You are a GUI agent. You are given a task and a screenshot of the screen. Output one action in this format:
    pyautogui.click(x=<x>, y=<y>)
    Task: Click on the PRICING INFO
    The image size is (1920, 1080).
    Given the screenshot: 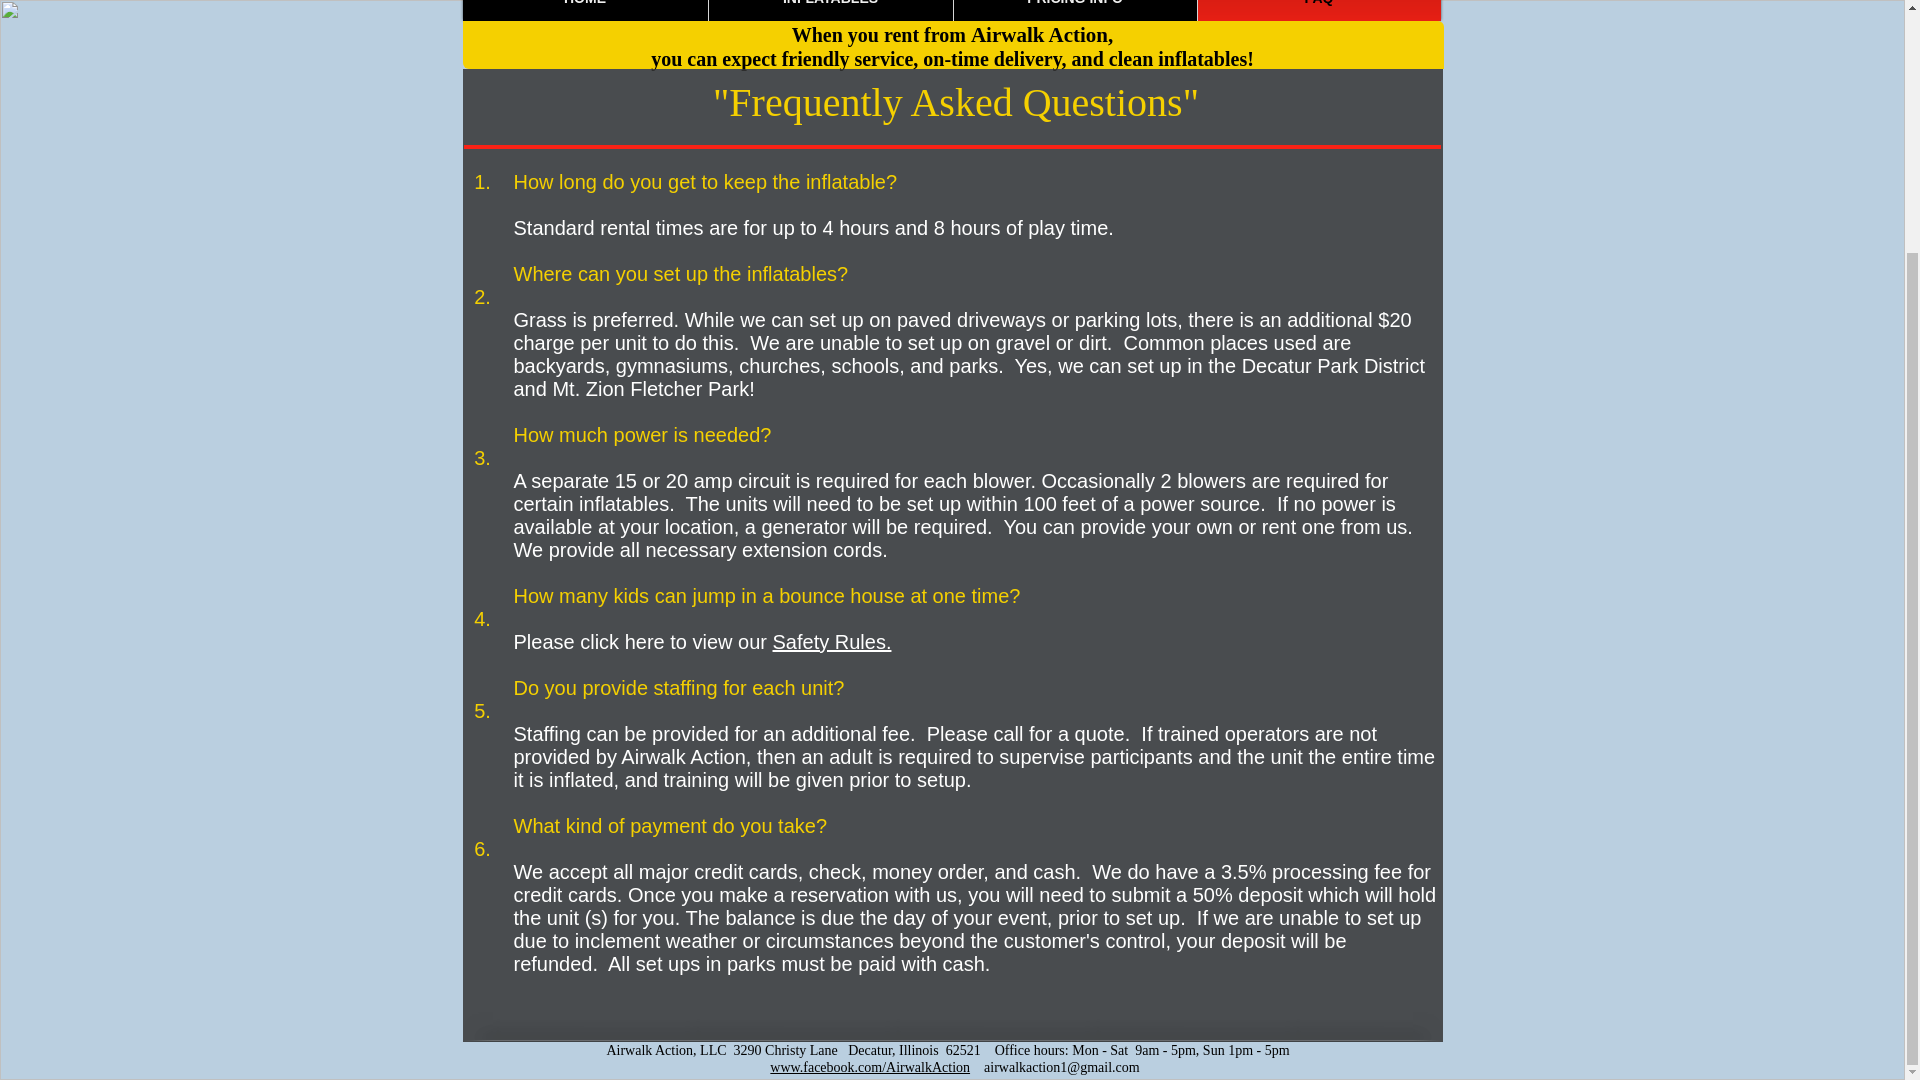 What is the action you would take?
    pyautogui.click(x=1075, y=10)
    